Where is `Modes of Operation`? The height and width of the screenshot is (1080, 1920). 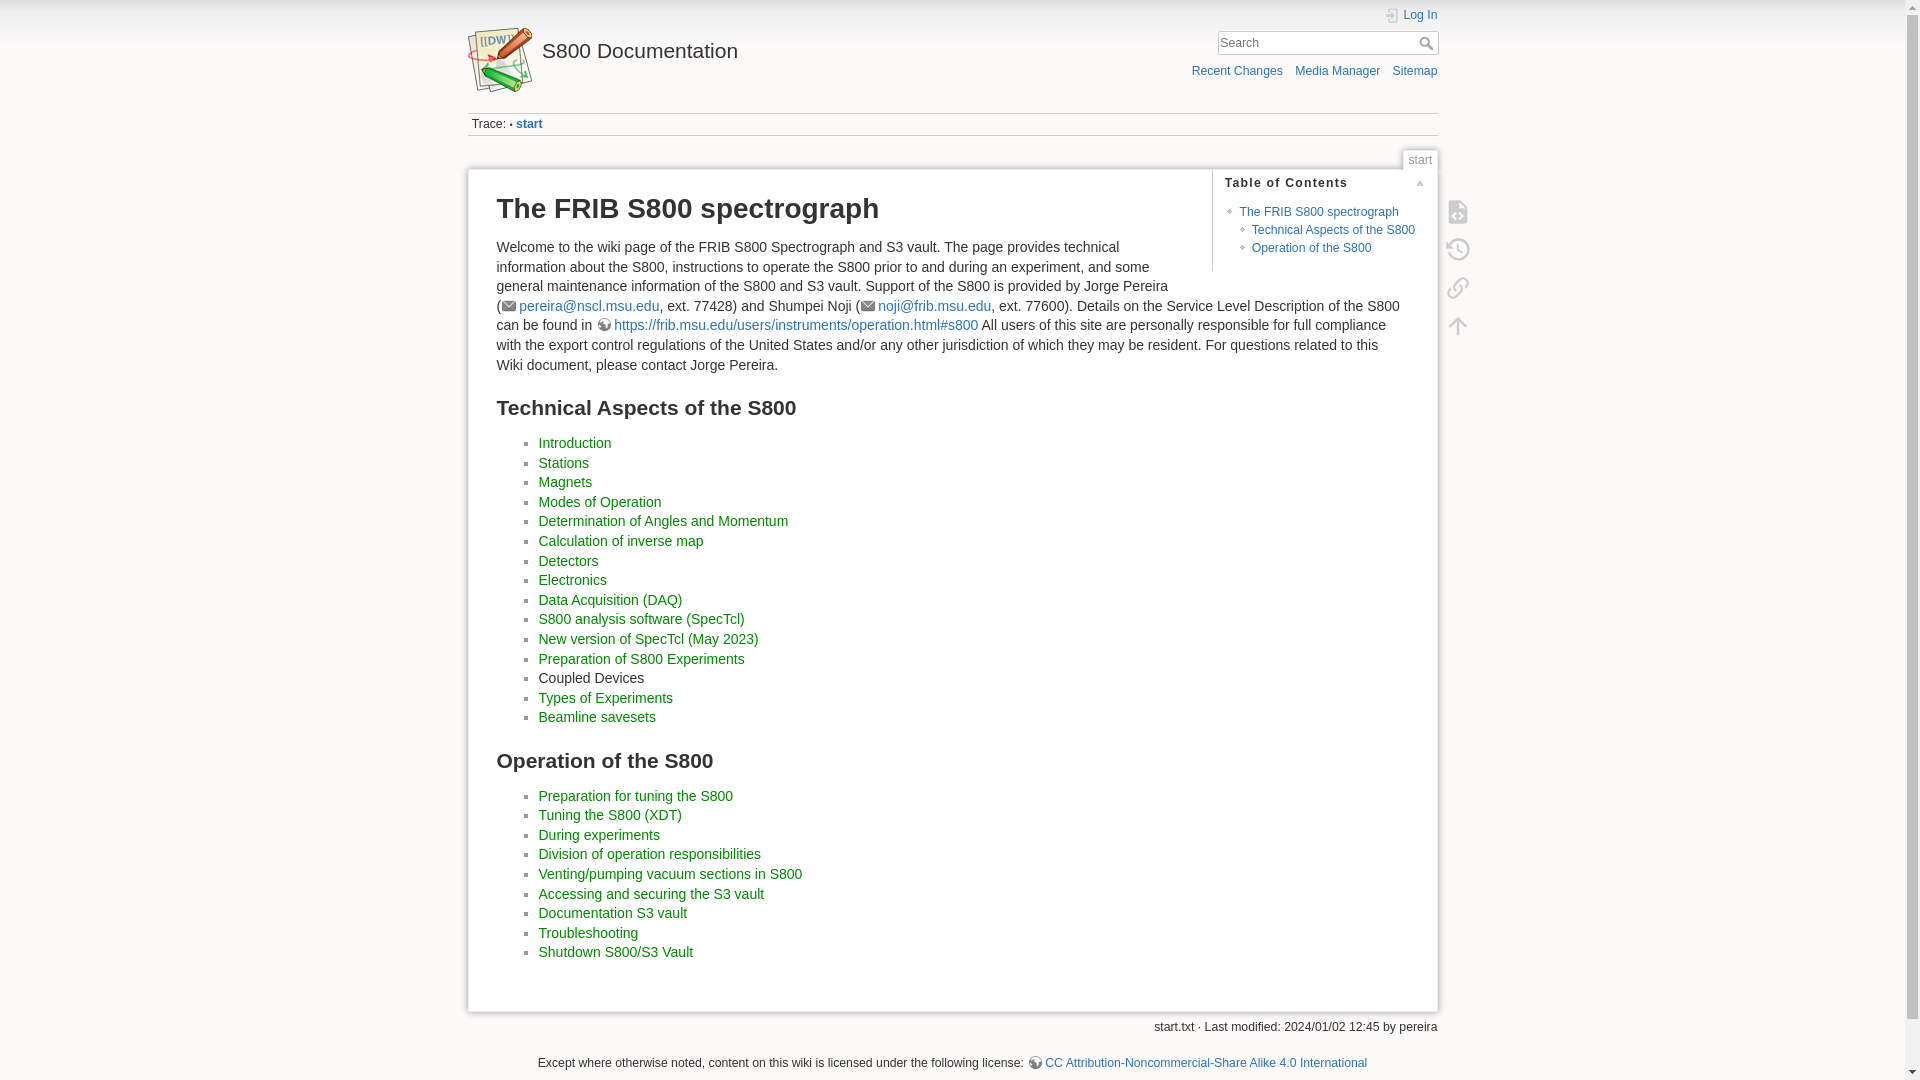
Modes of Operation is located at coordinates (598, 501).